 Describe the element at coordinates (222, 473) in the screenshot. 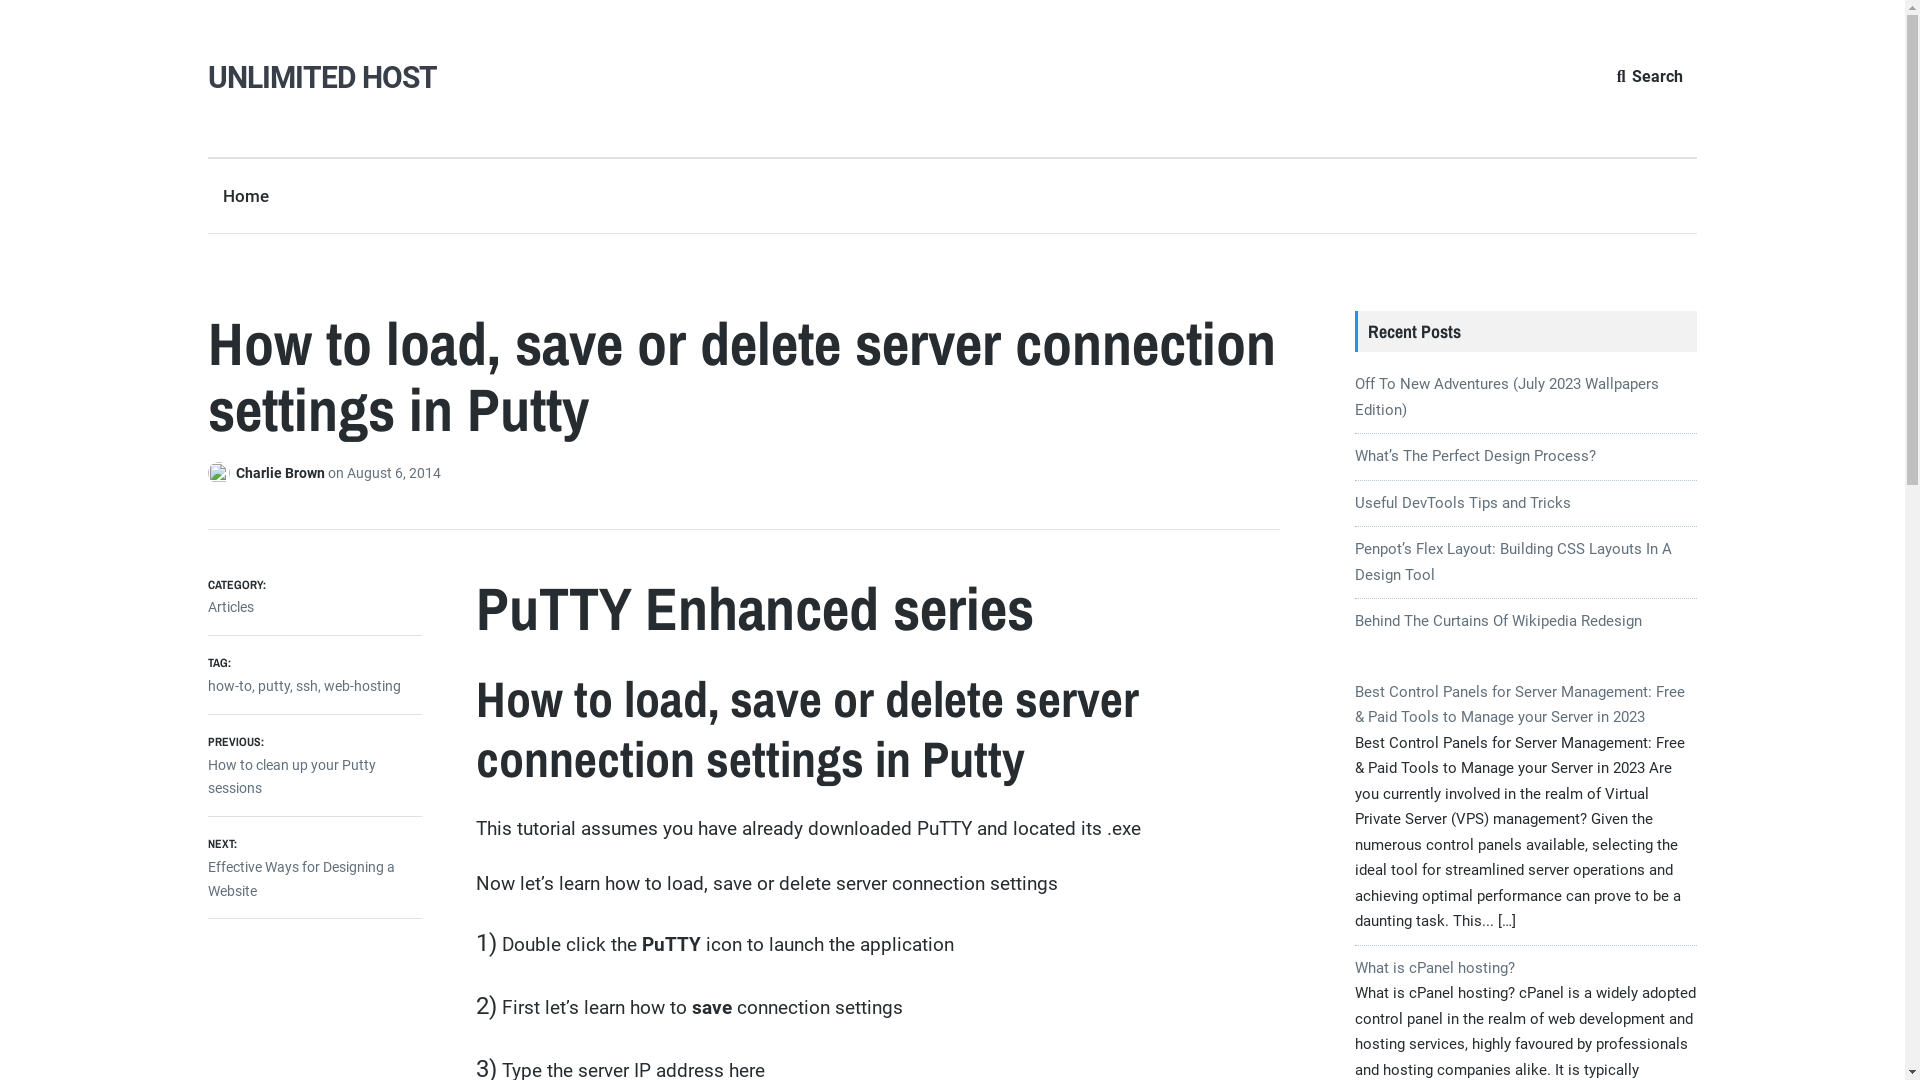

I see `Posts by Charlie Brown` at that location.